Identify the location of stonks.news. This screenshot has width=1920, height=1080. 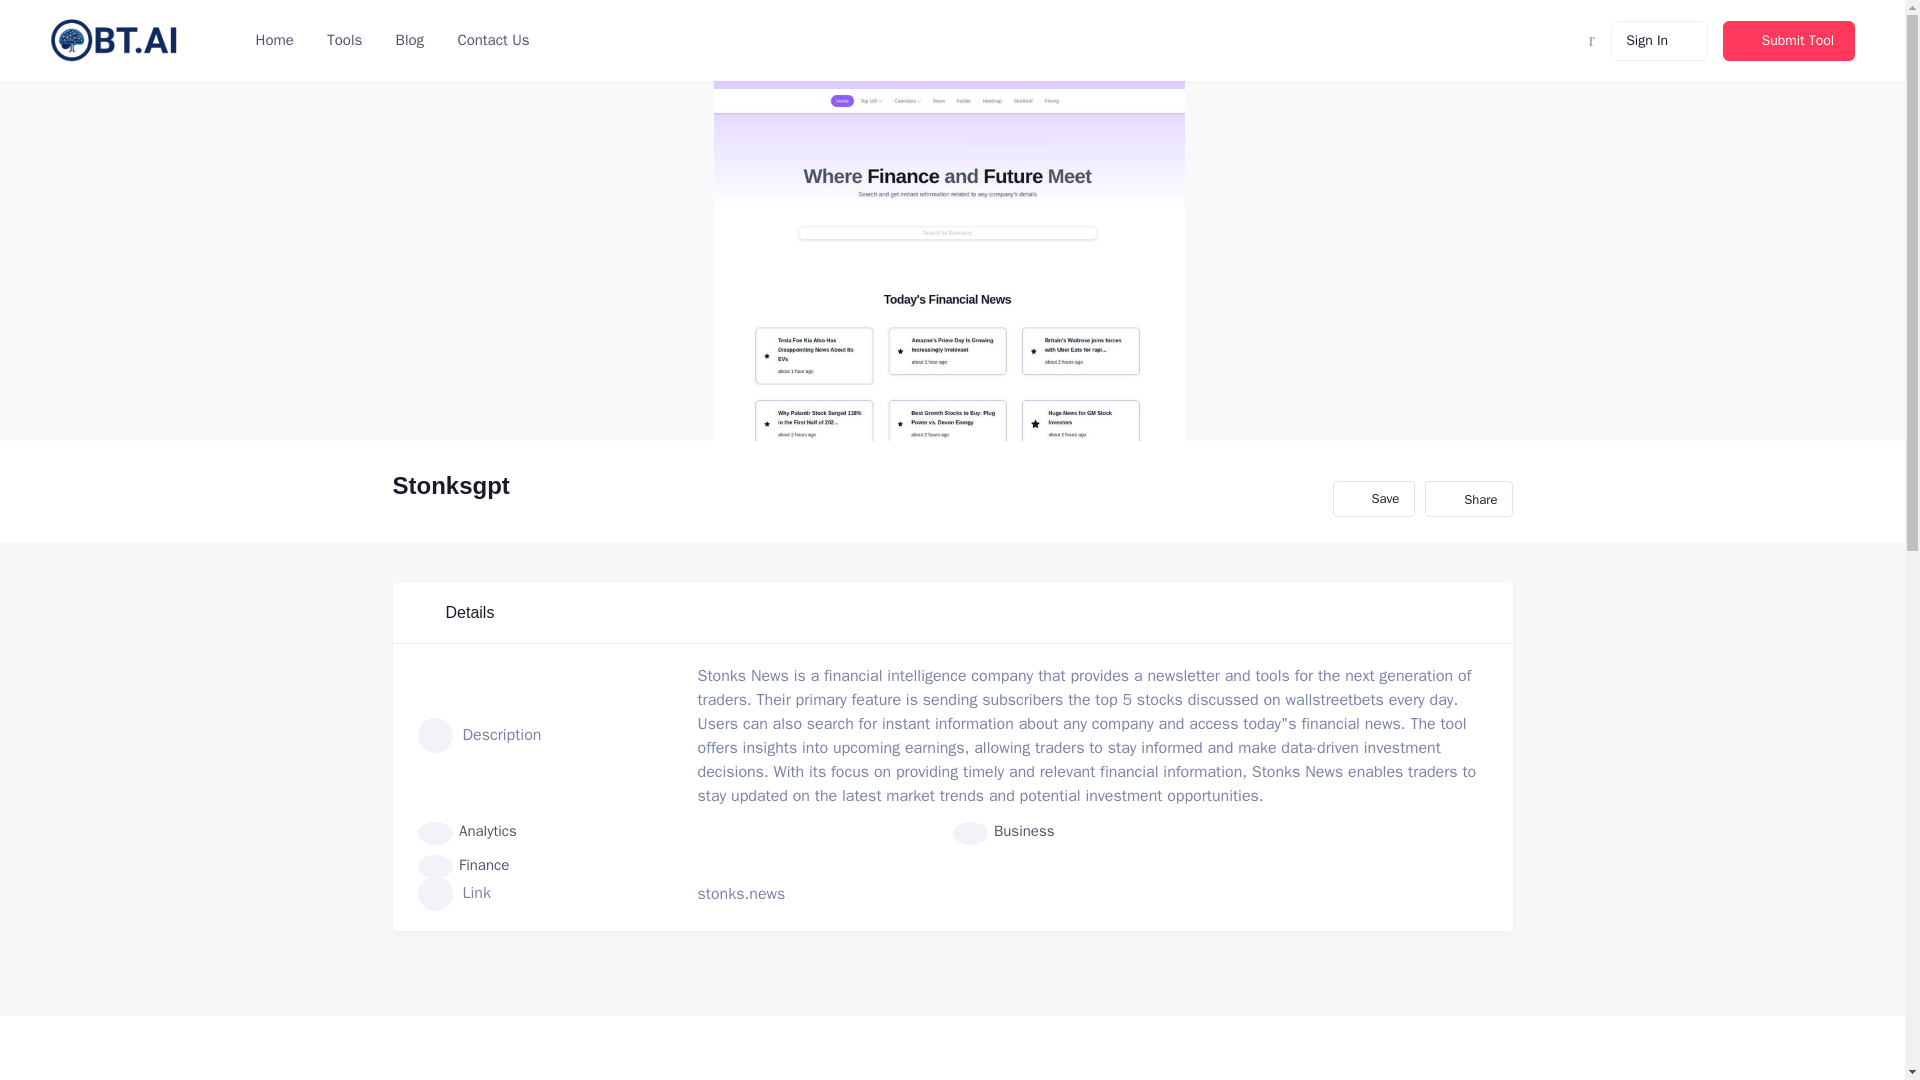
(742, 894).